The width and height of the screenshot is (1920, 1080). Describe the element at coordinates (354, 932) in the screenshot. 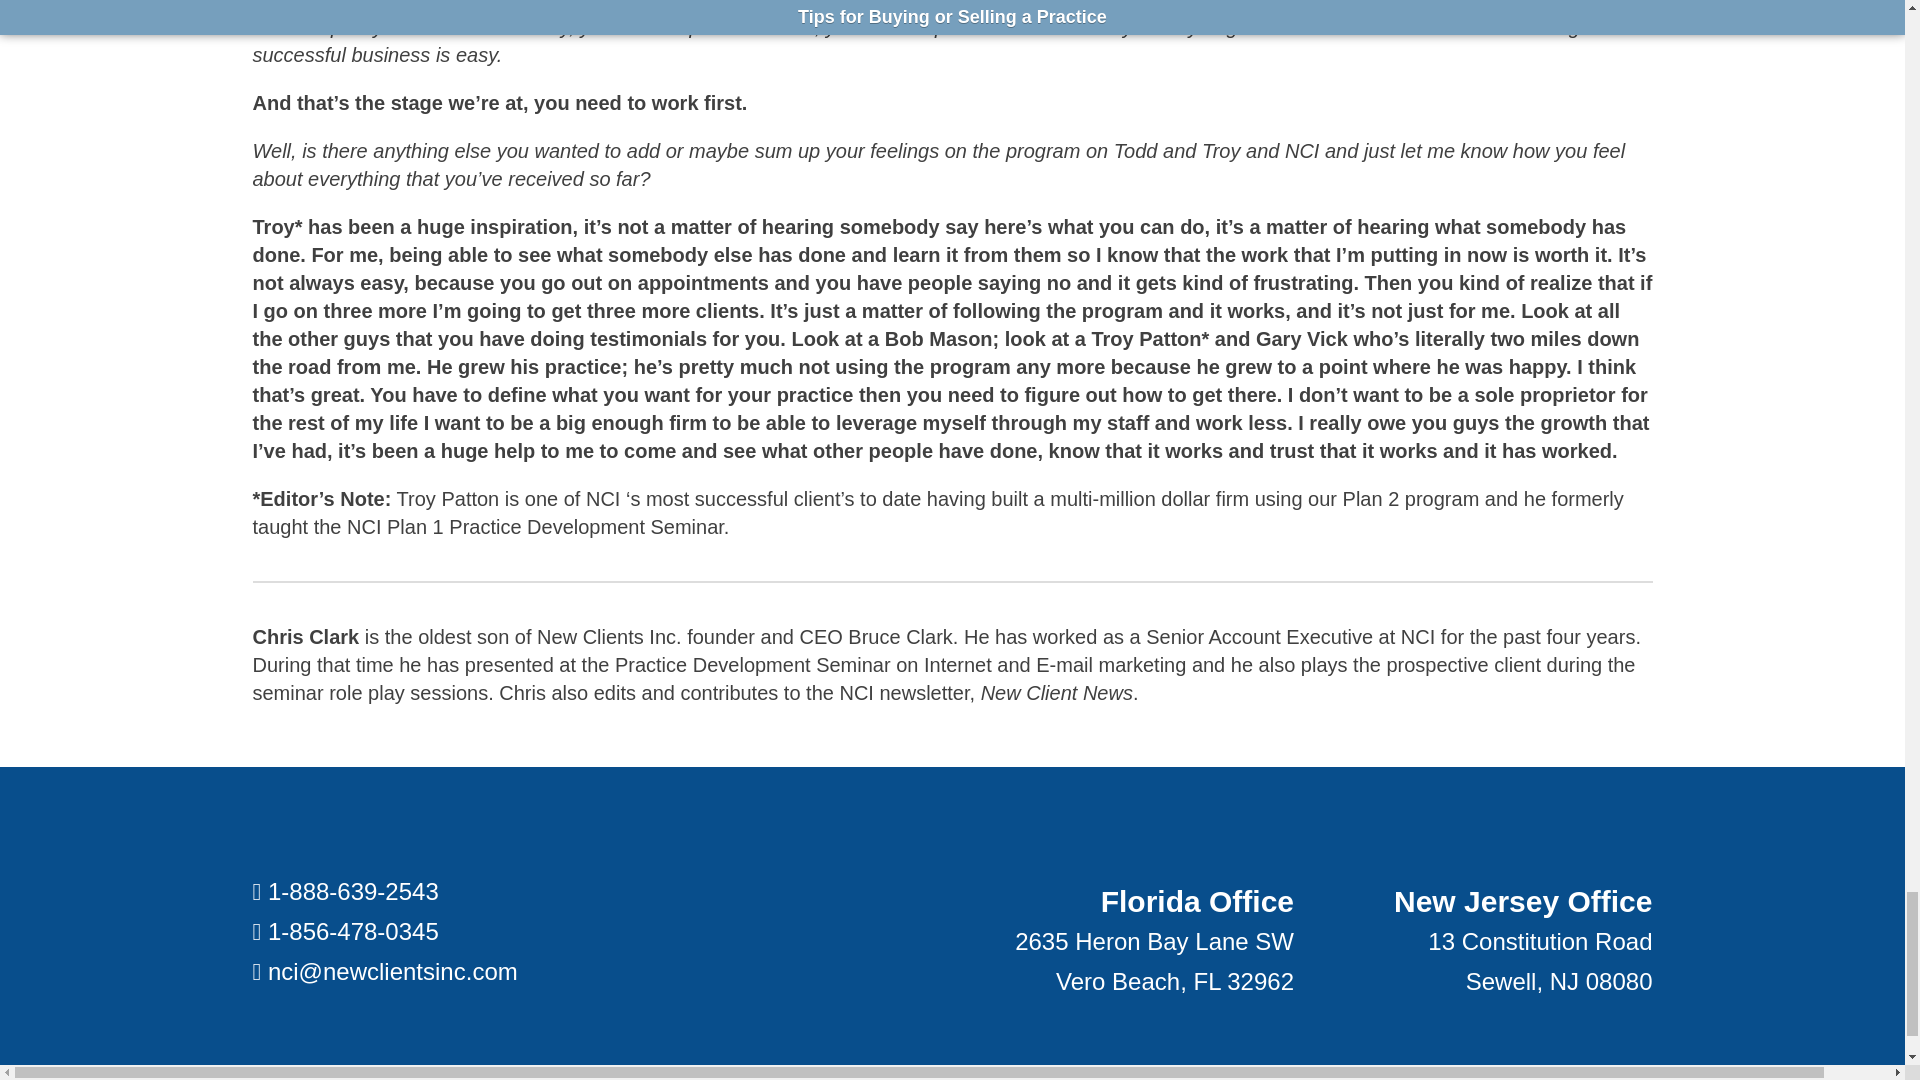

I see `1-856-478-0345` at that location.